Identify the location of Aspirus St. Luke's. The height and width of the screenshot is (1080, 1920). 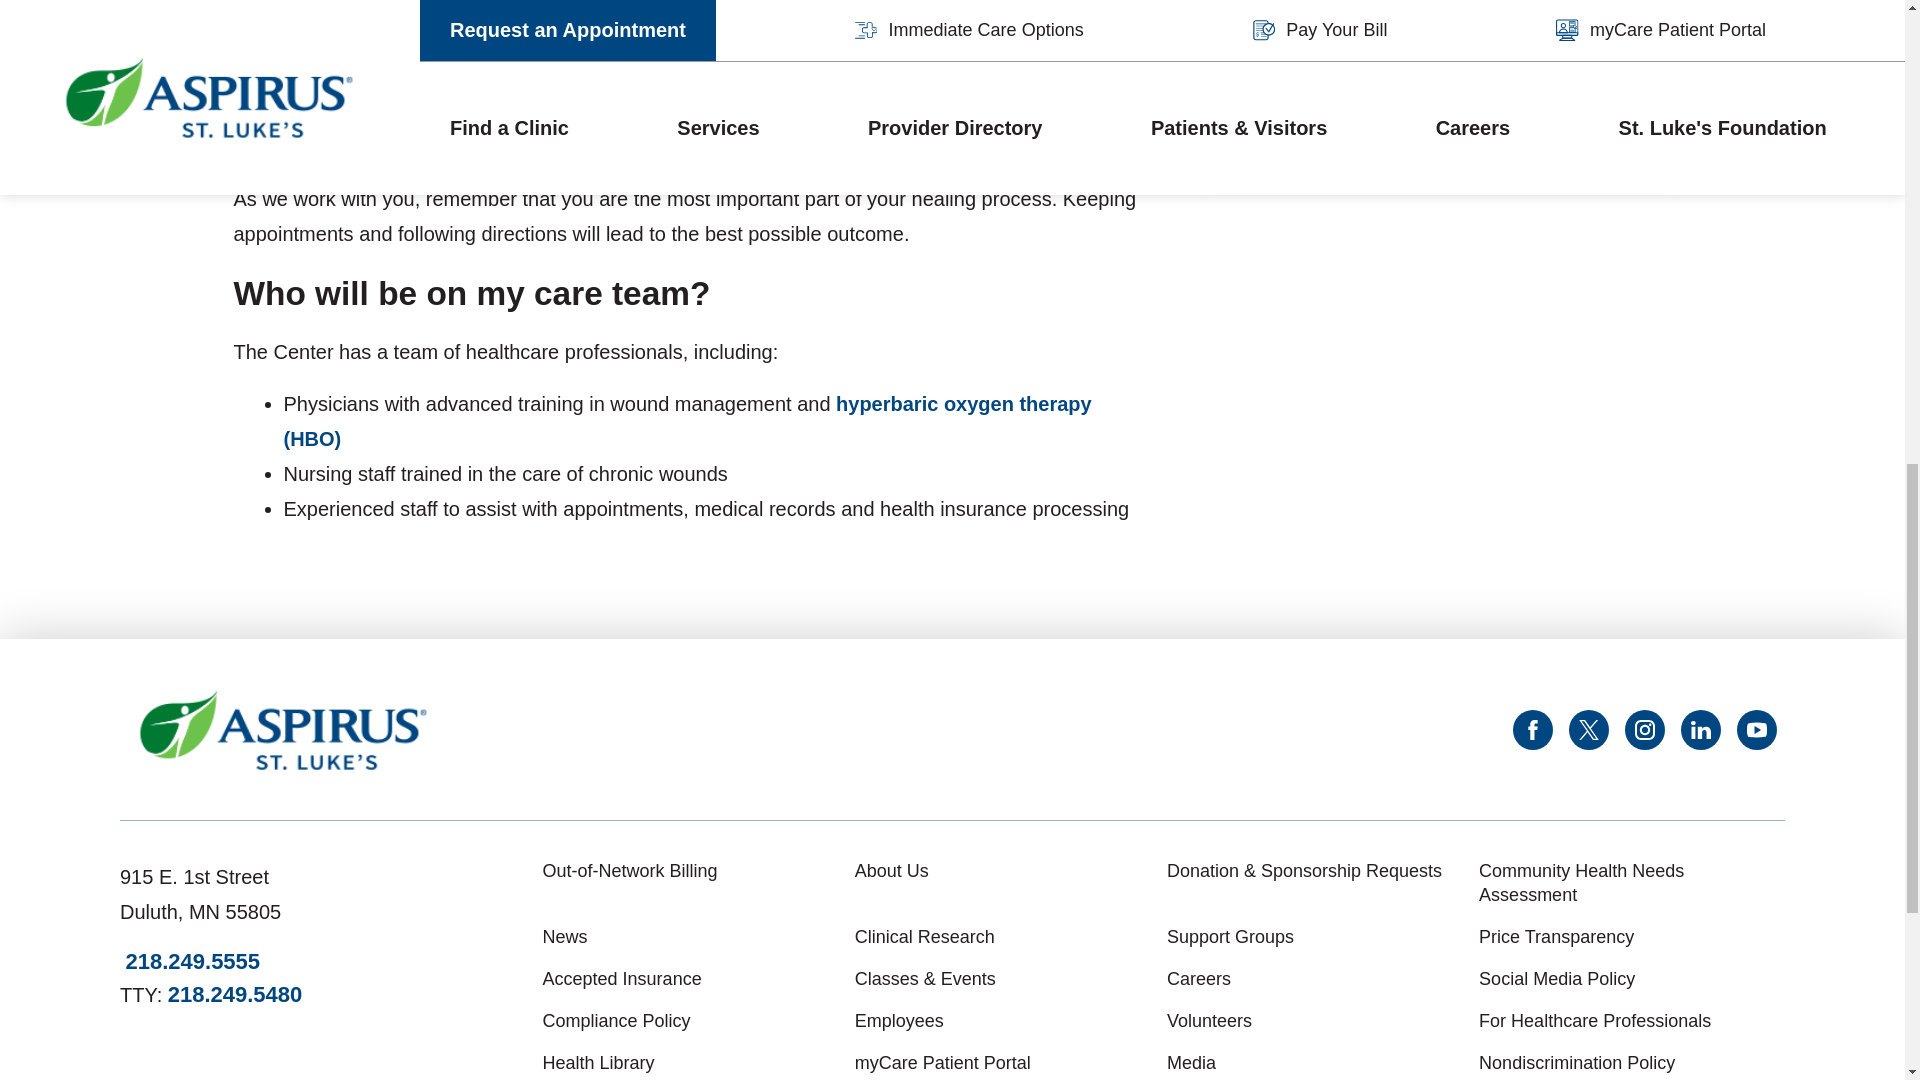
(283, 730).